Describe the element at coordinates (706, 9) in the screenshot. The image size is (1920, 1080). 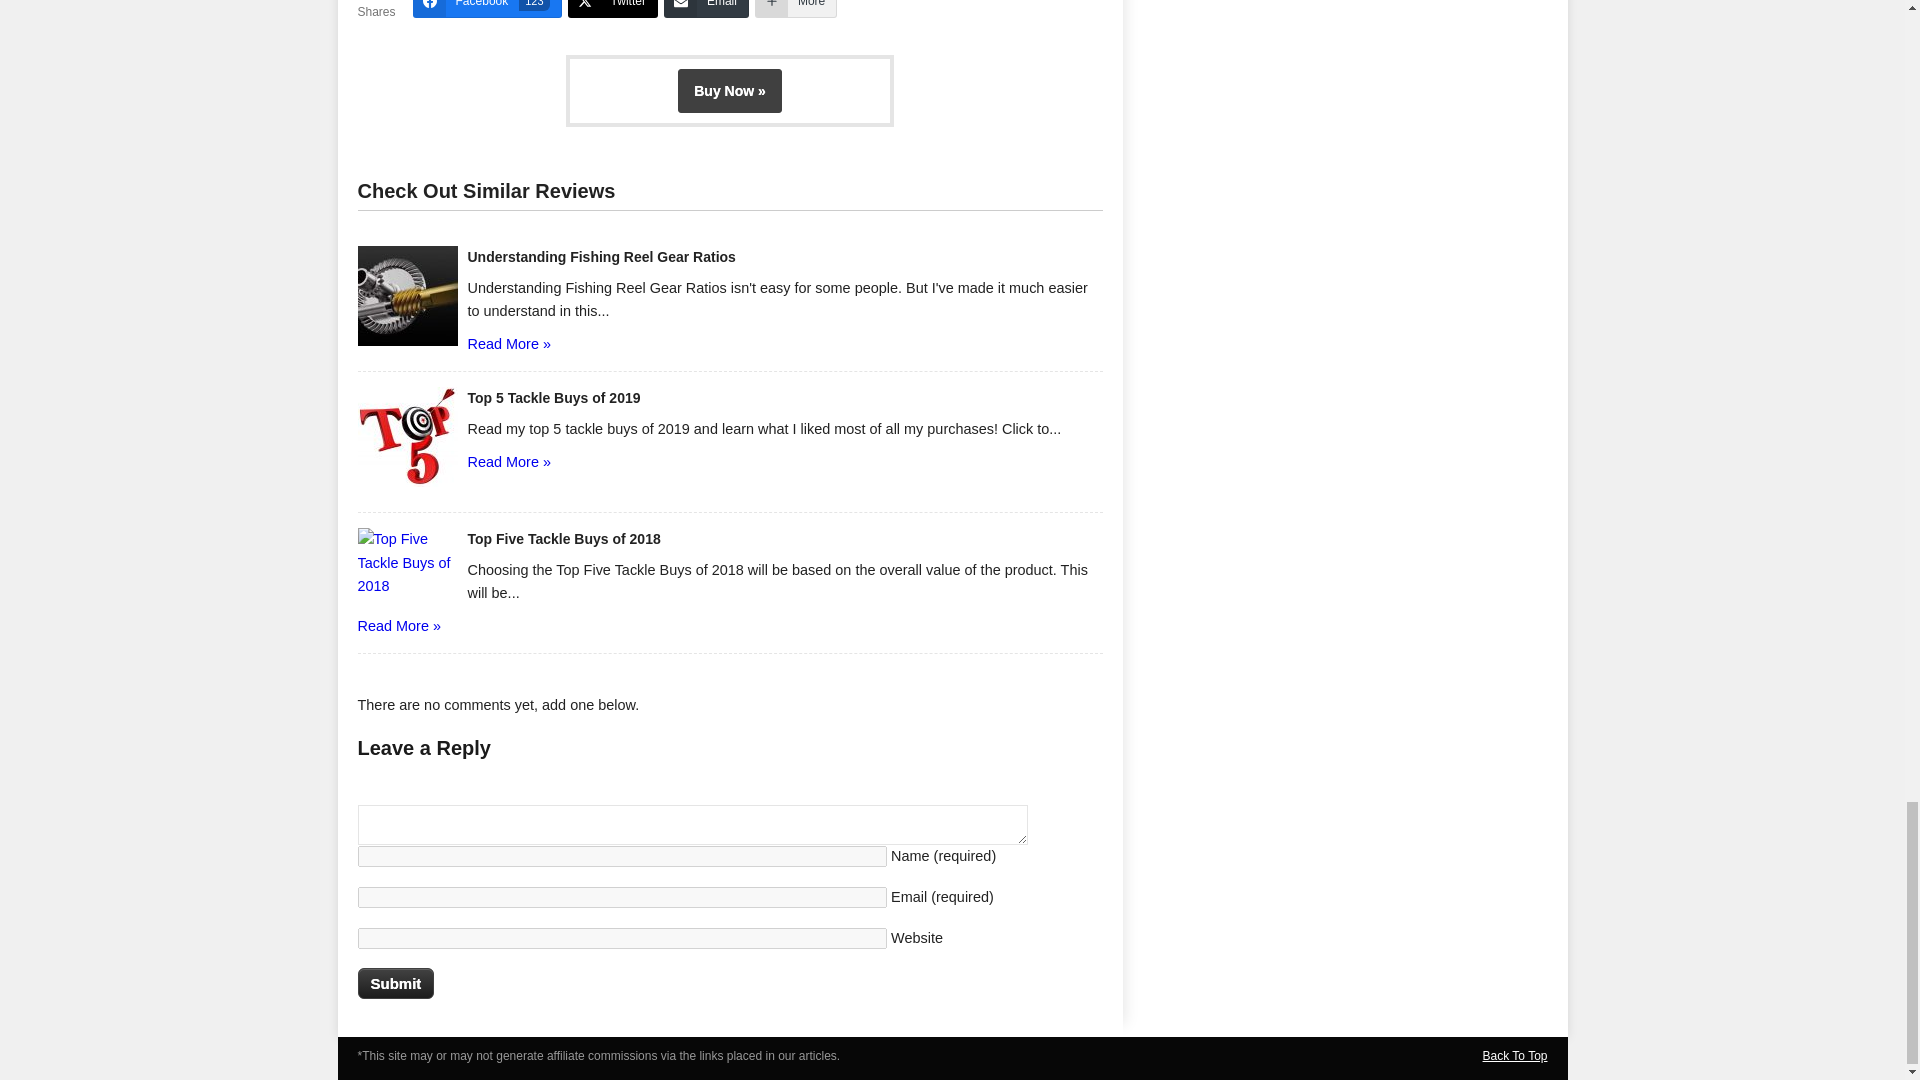
I see `Top 5 Tackle Buys of 2019` at that location.